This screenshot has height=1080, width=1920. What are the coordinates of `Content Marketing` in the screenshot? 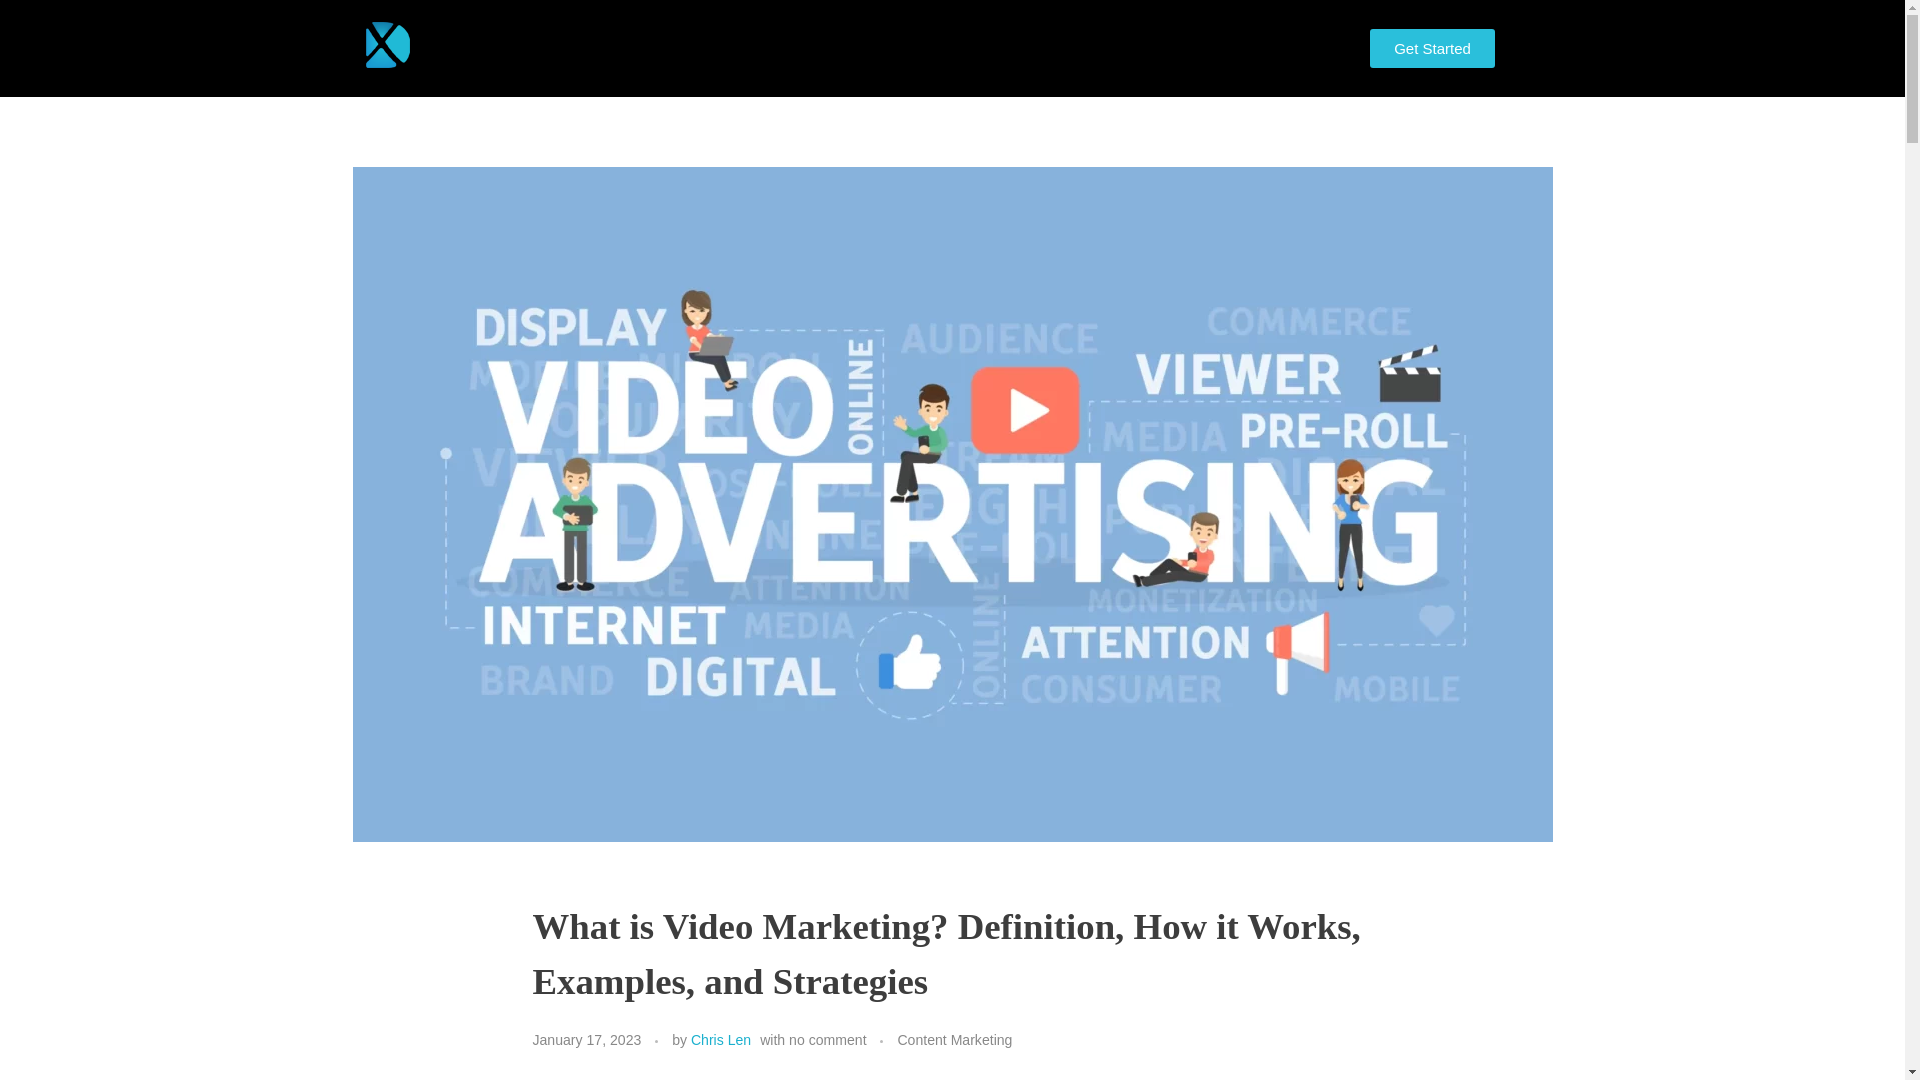 It's located at (954, 1040).